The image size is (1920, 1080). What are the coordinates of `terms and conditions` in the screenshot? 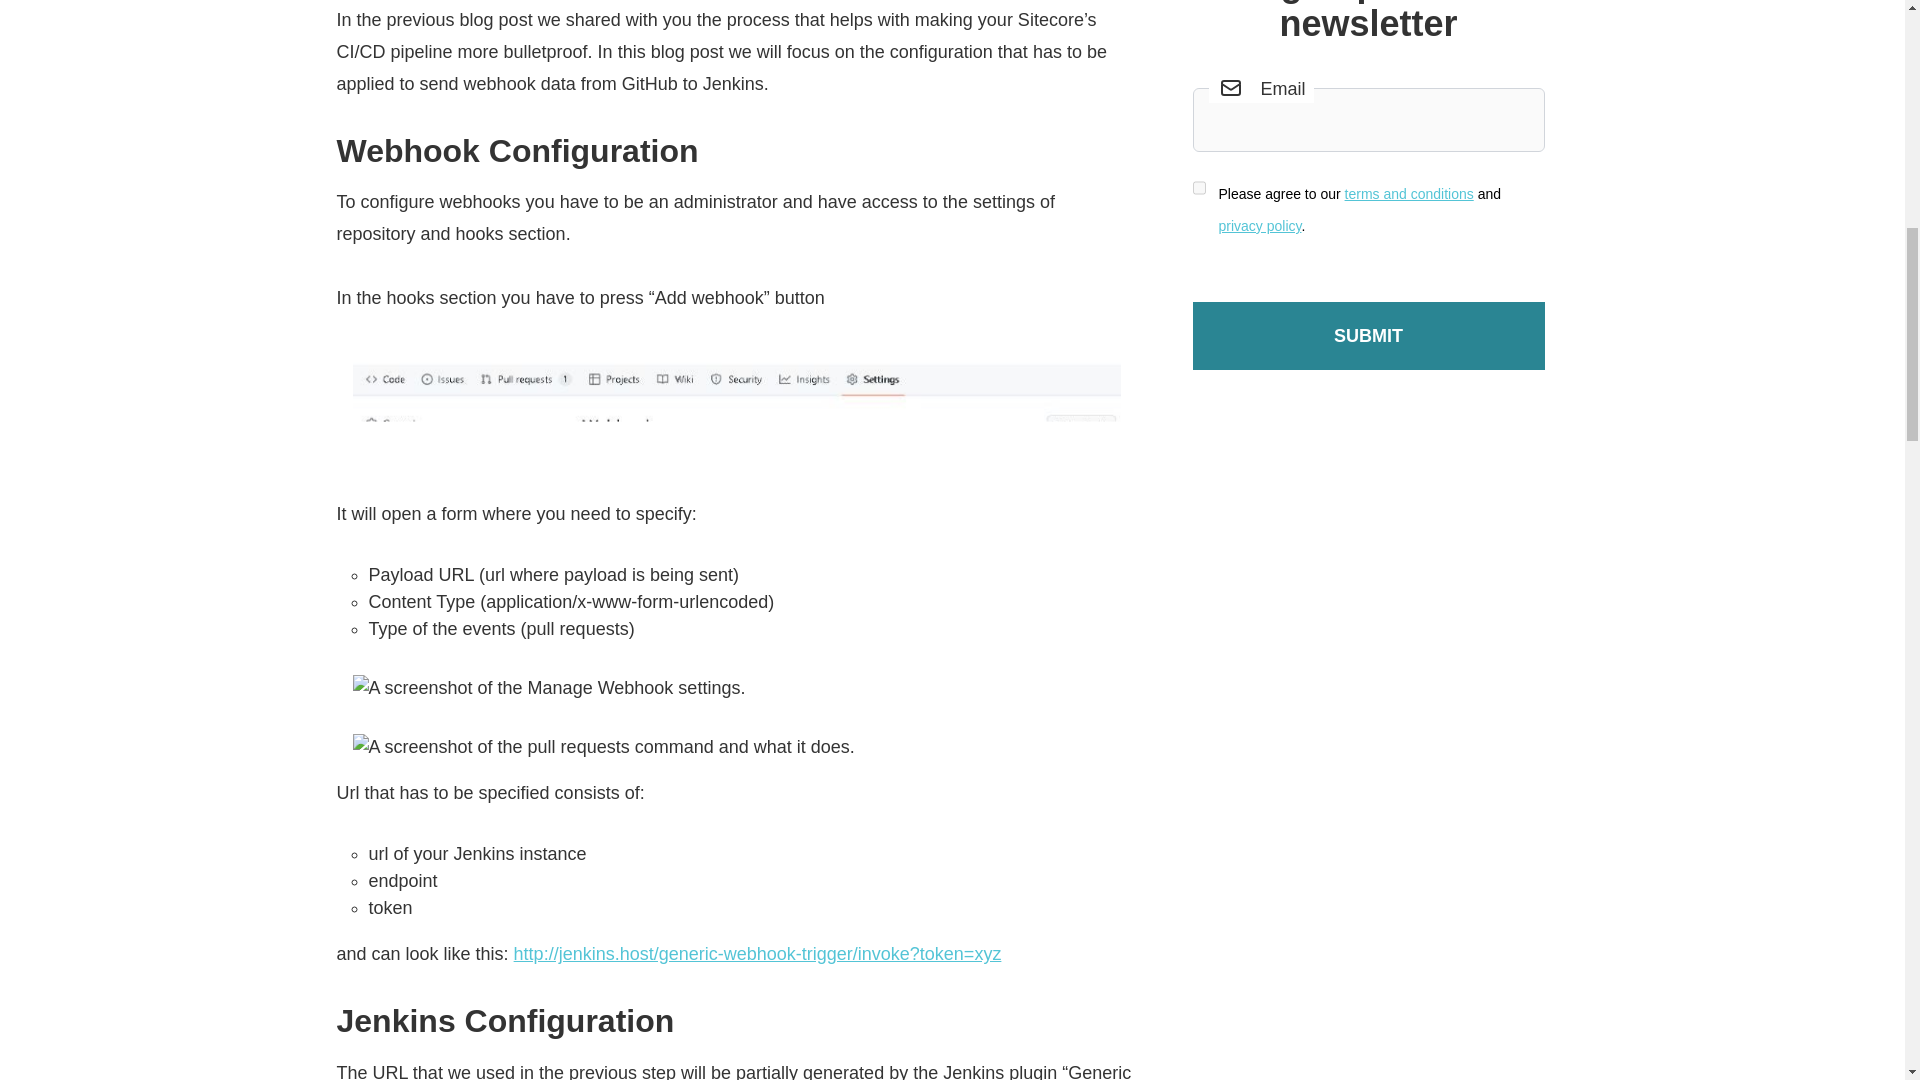 It's located at (1410, 193).